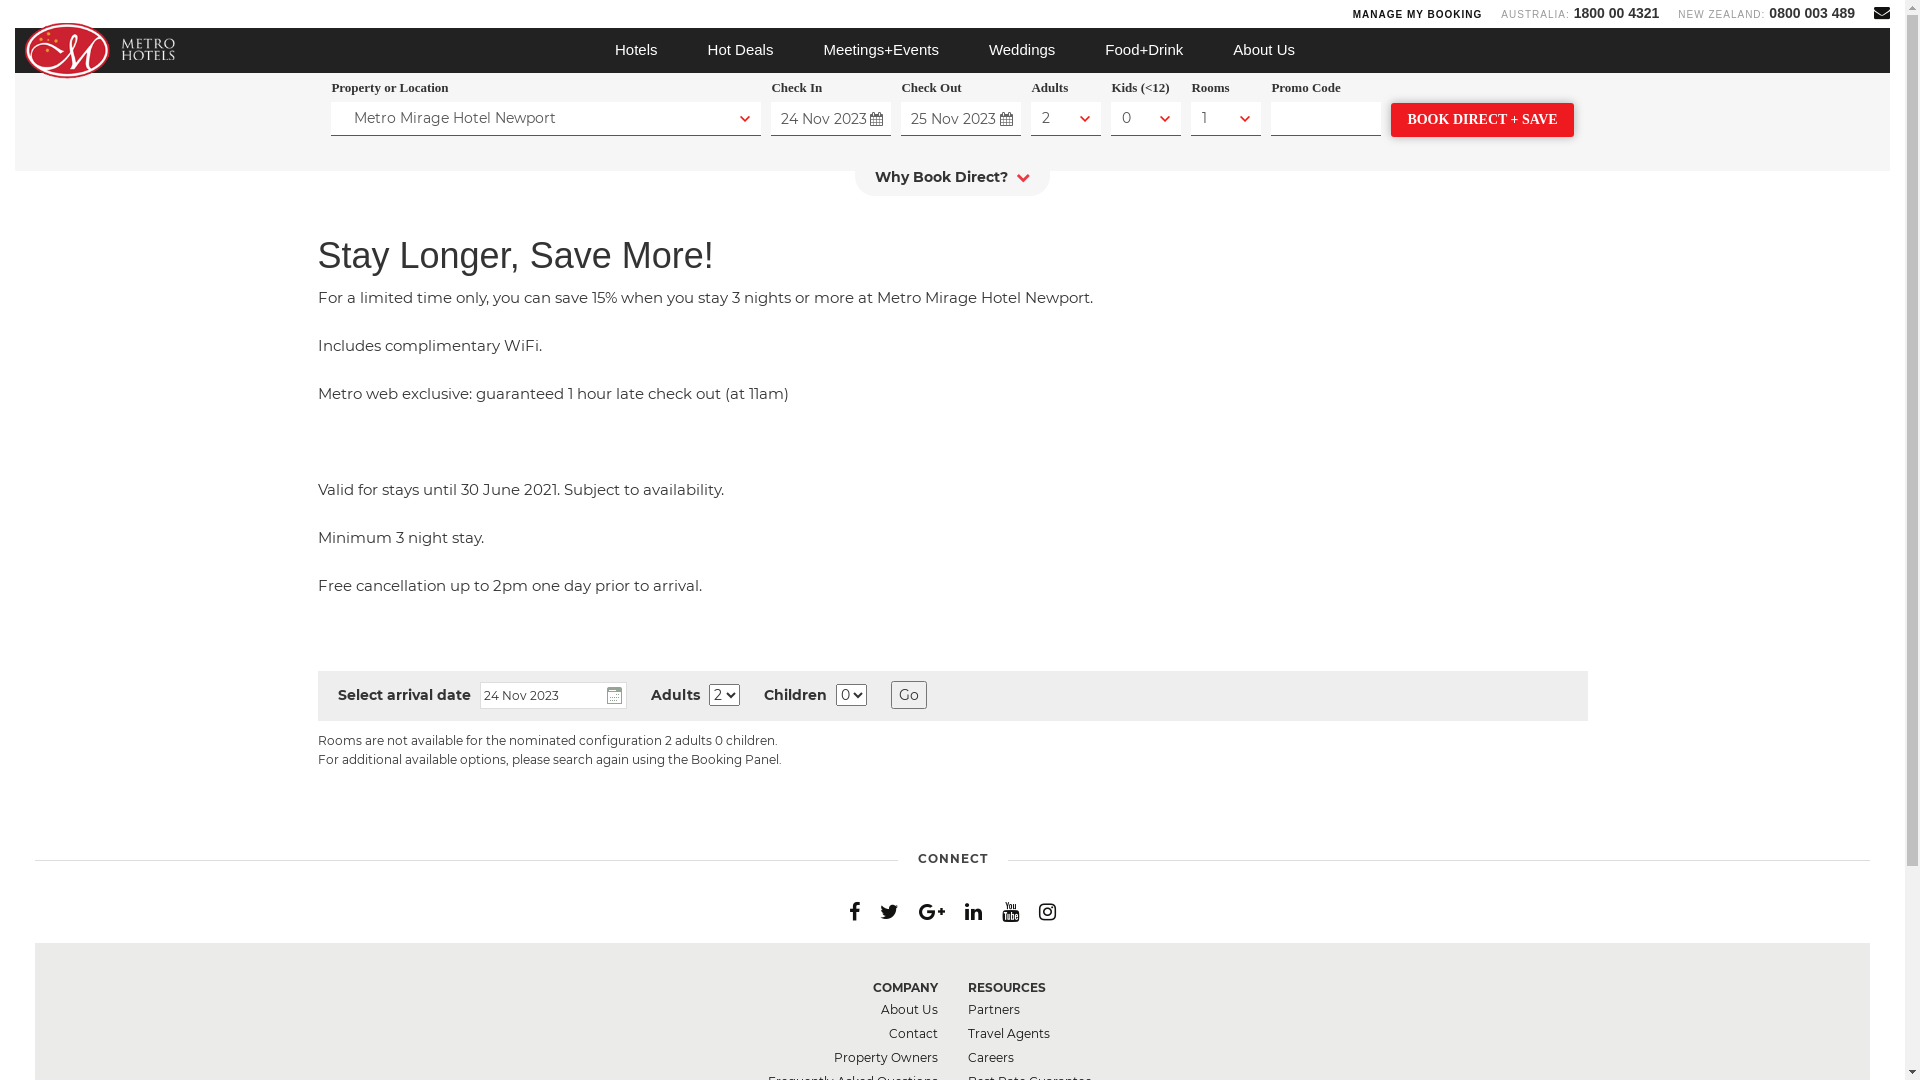  What do you see at coordinates (908, 695) in the screenshot?
I see `Go` at bounding box center [908, 695].